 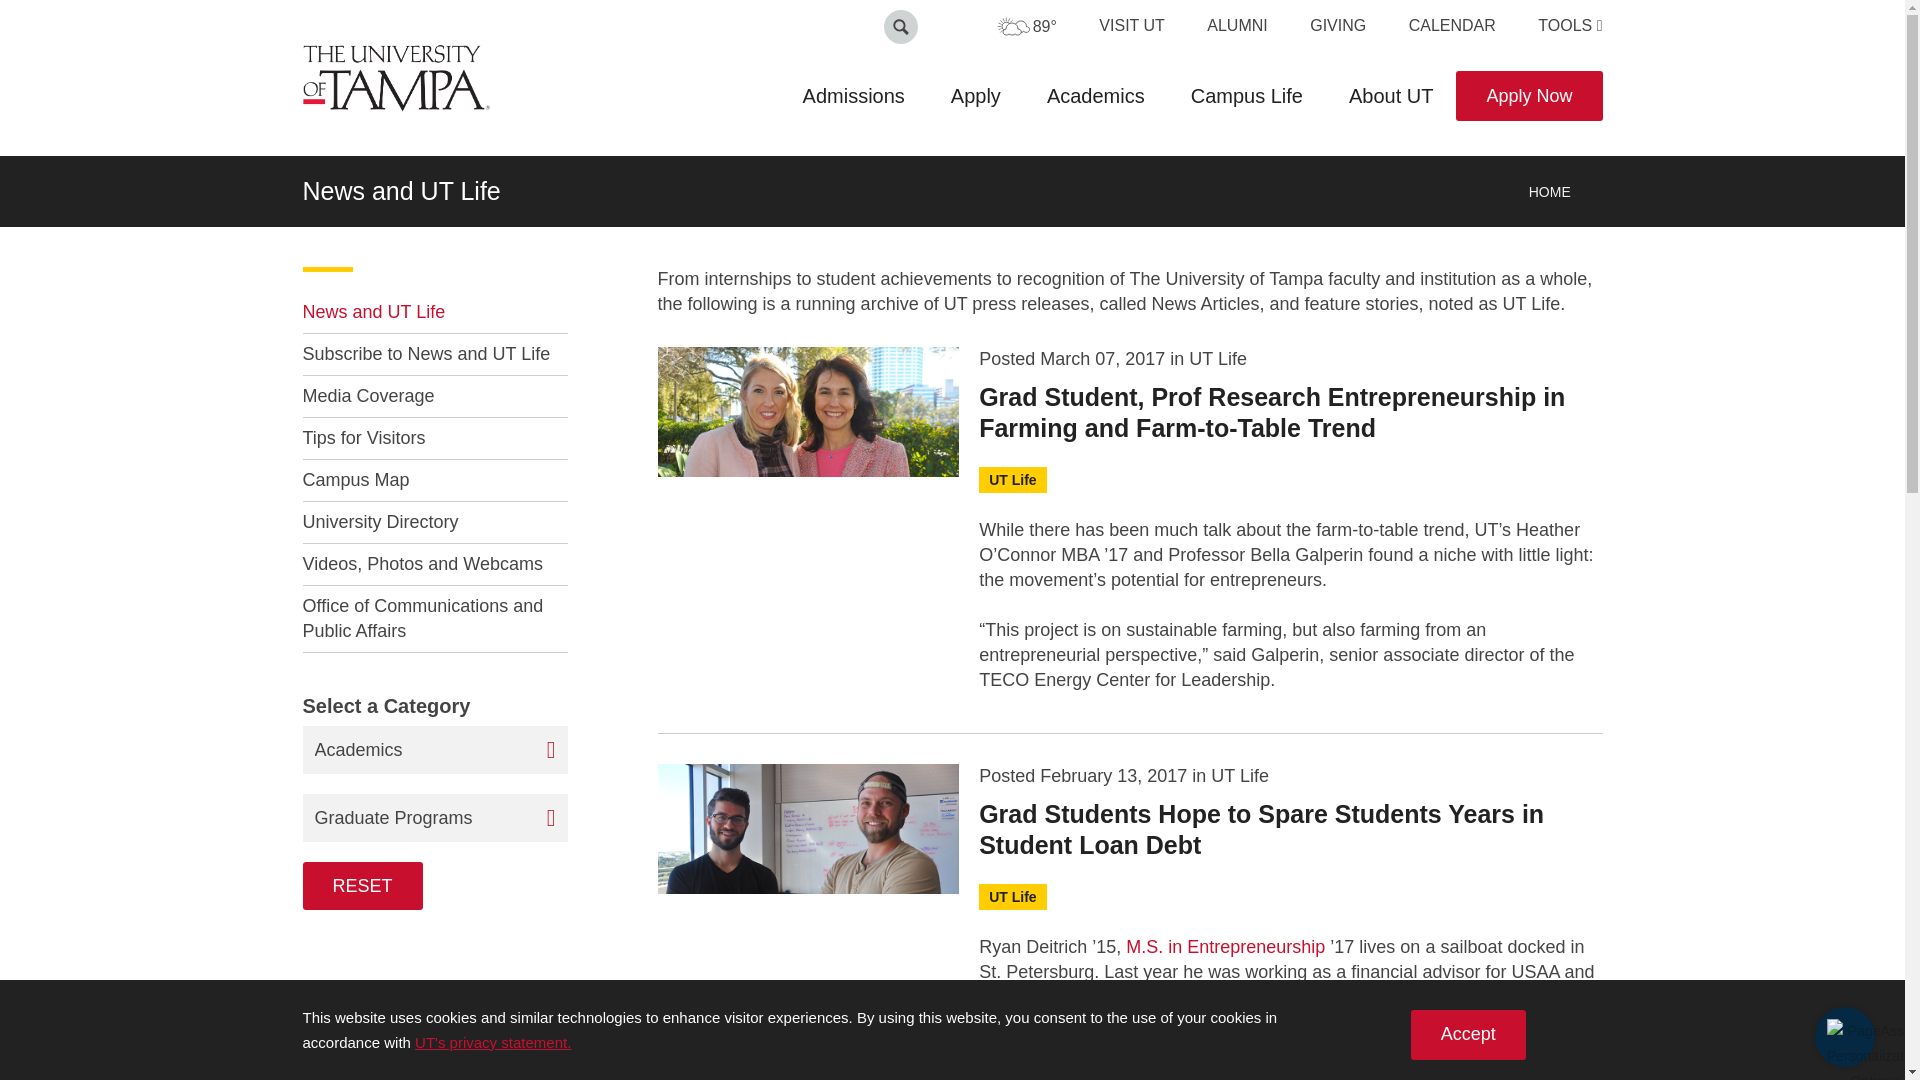 What do you see at coordinates (975, 96) in the screenshot?
I see `Apply` at bounding box center [975, 96].